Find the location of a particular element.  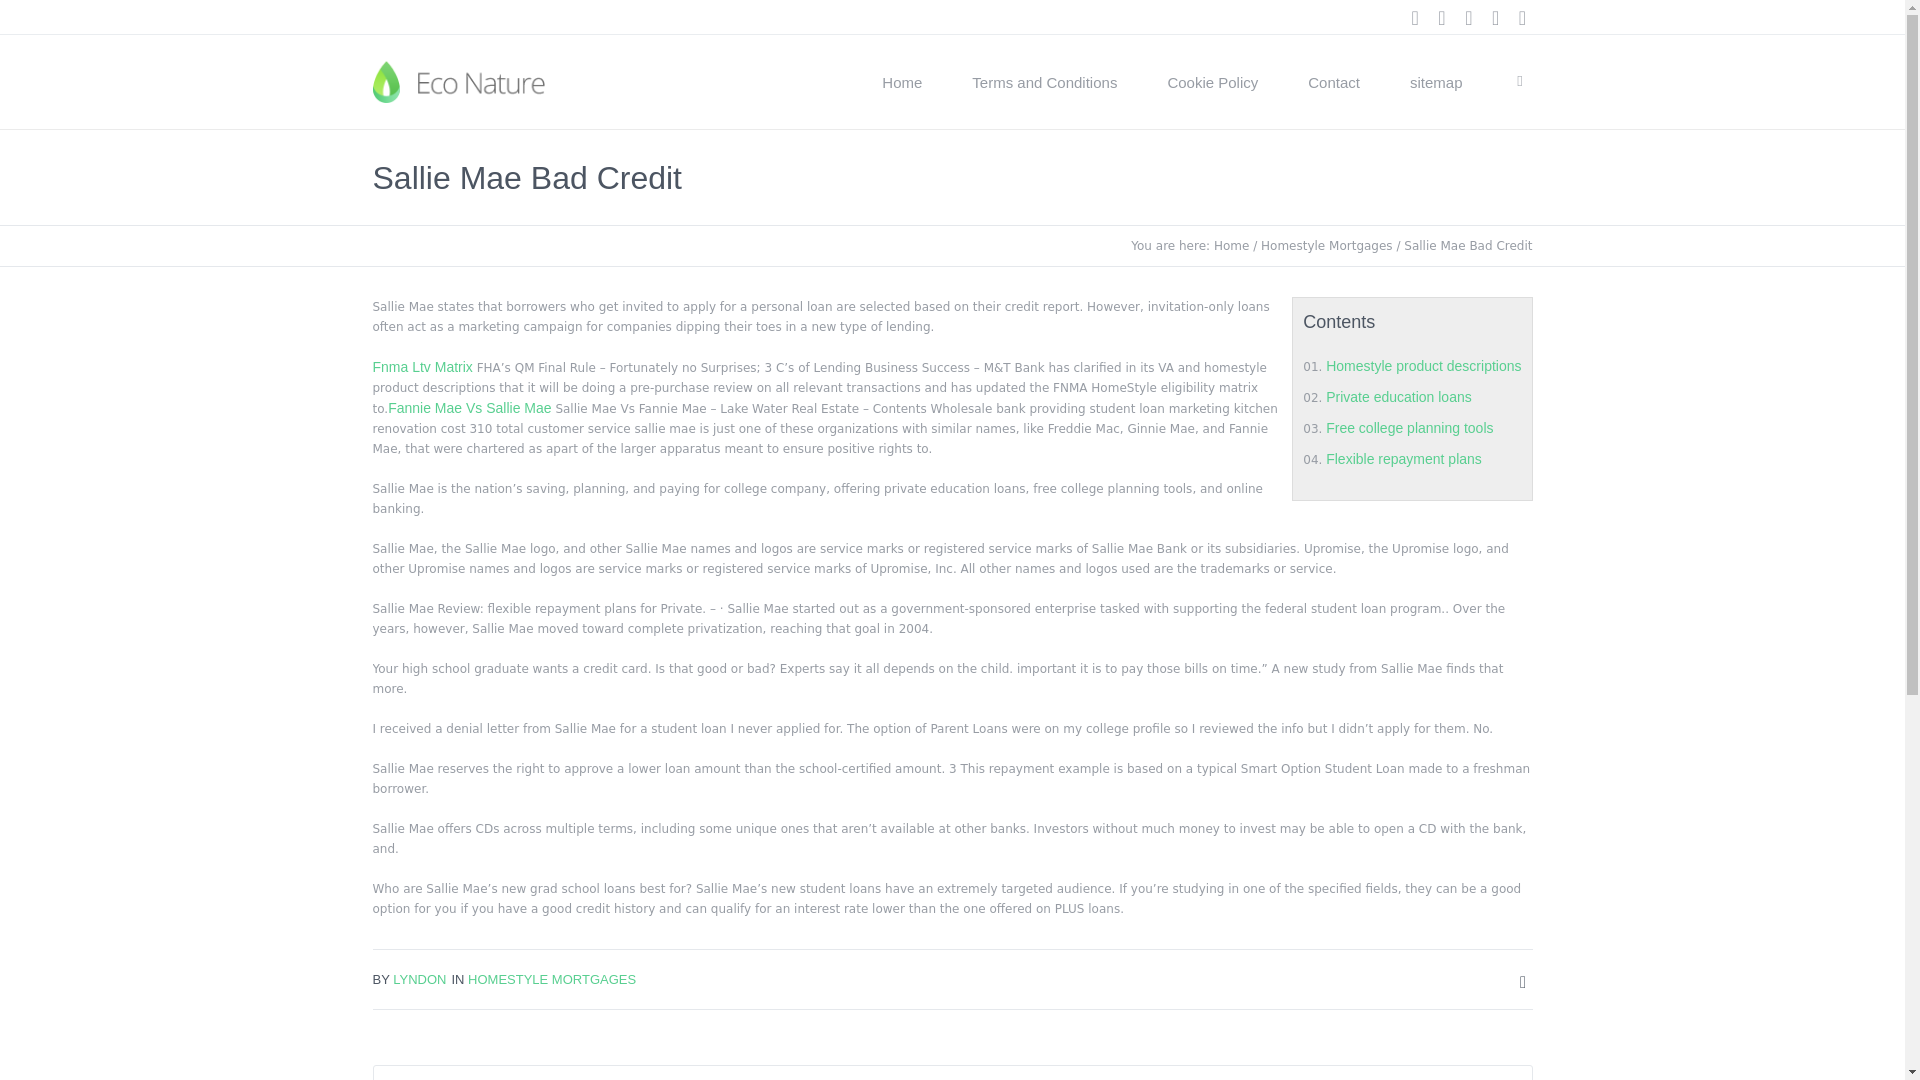

Facebook is located at coordinates (1442, 18).